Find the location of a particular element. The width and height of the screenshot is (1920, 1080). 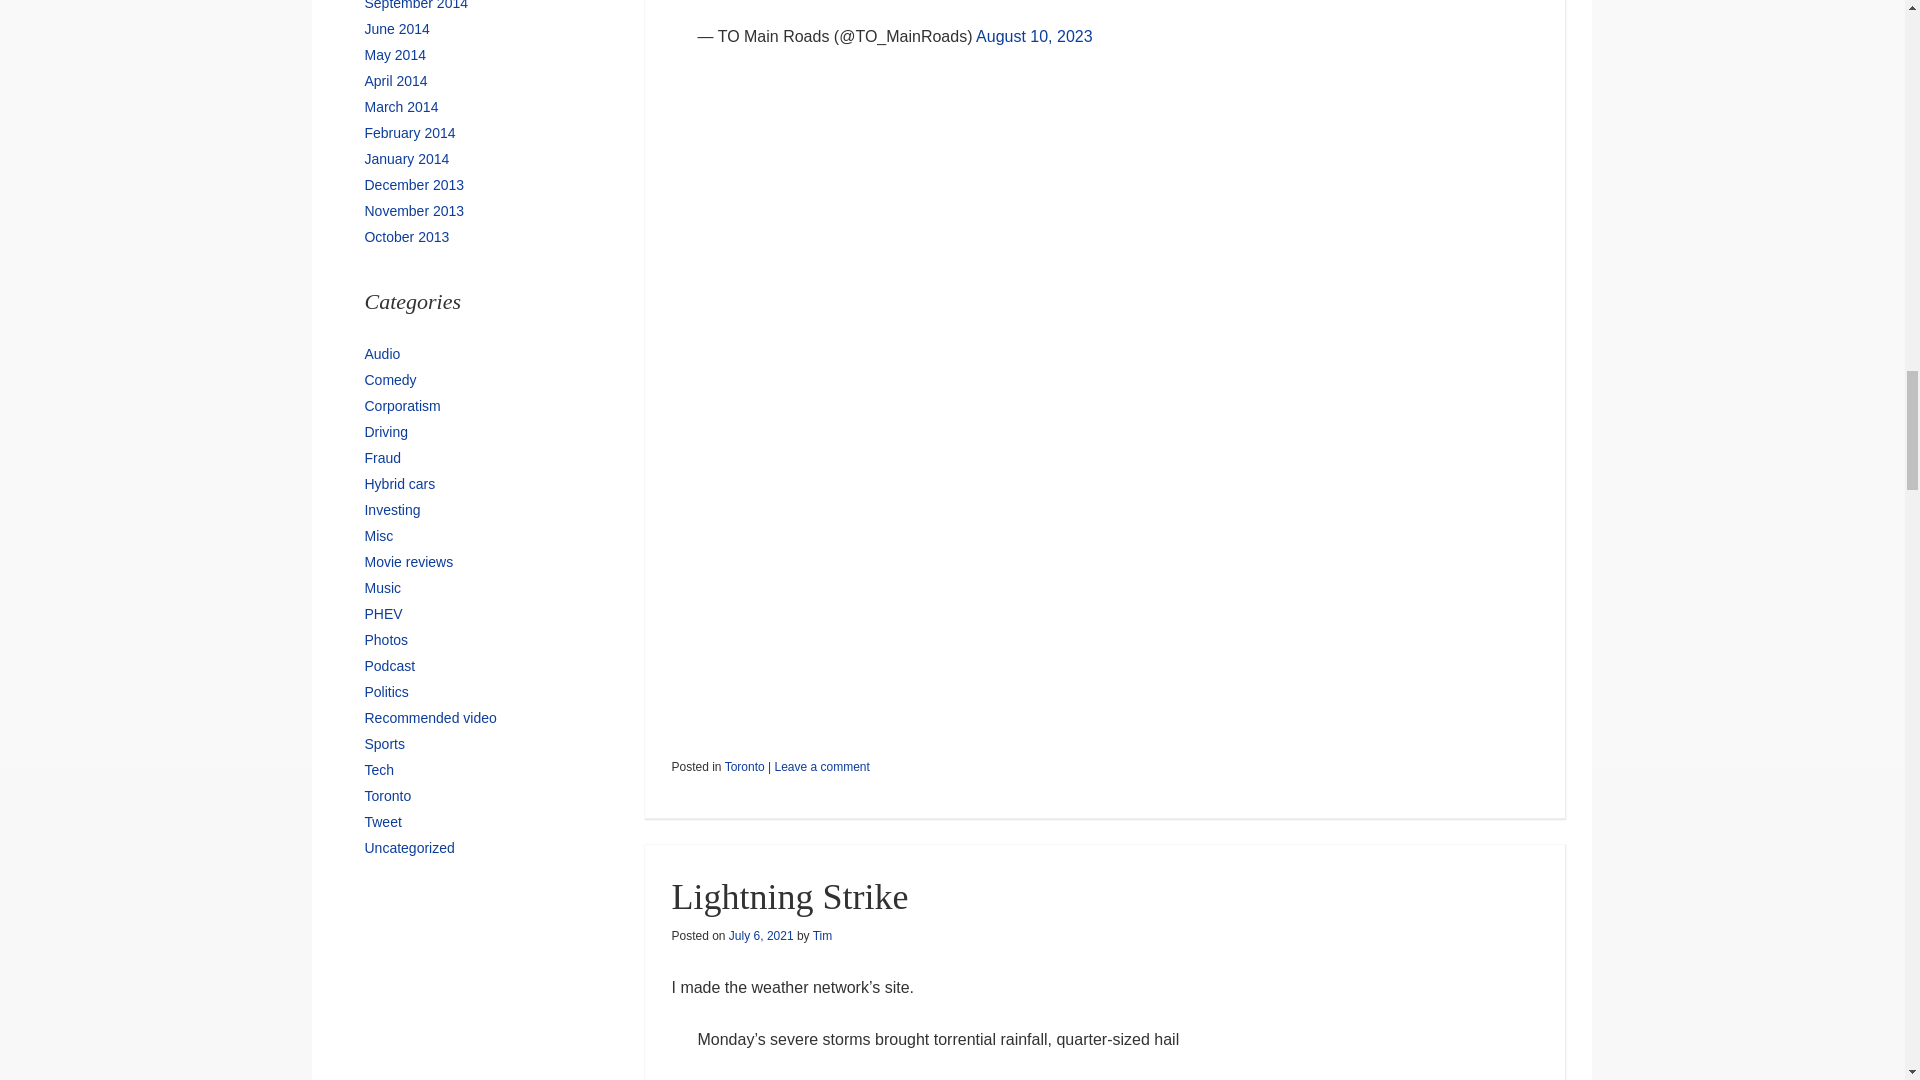

View all posts by Tim is located at coordinates (822, 935).